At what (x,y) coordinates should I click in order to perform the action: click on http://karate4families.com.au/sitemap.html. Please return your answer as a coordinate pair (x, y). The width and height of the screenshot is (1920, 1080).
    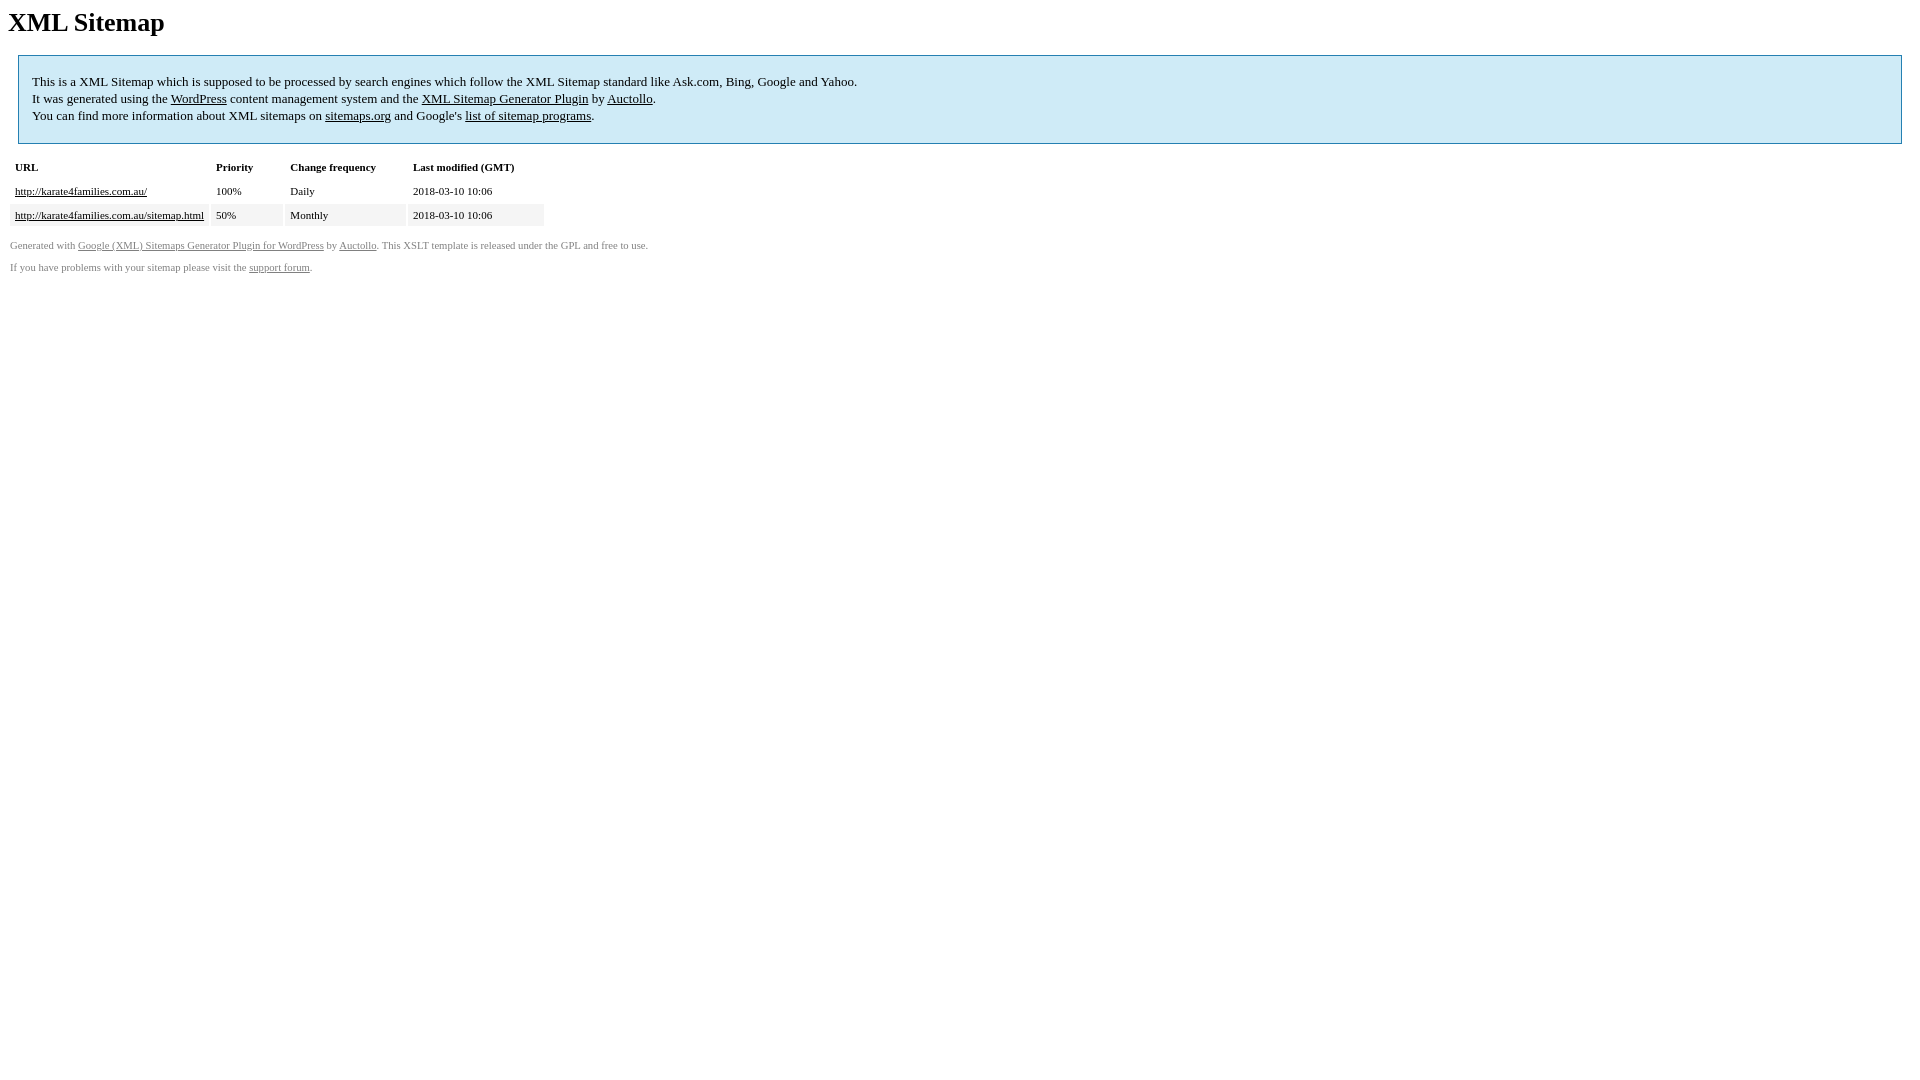
    Looking at the image, I should click on (110, 215).